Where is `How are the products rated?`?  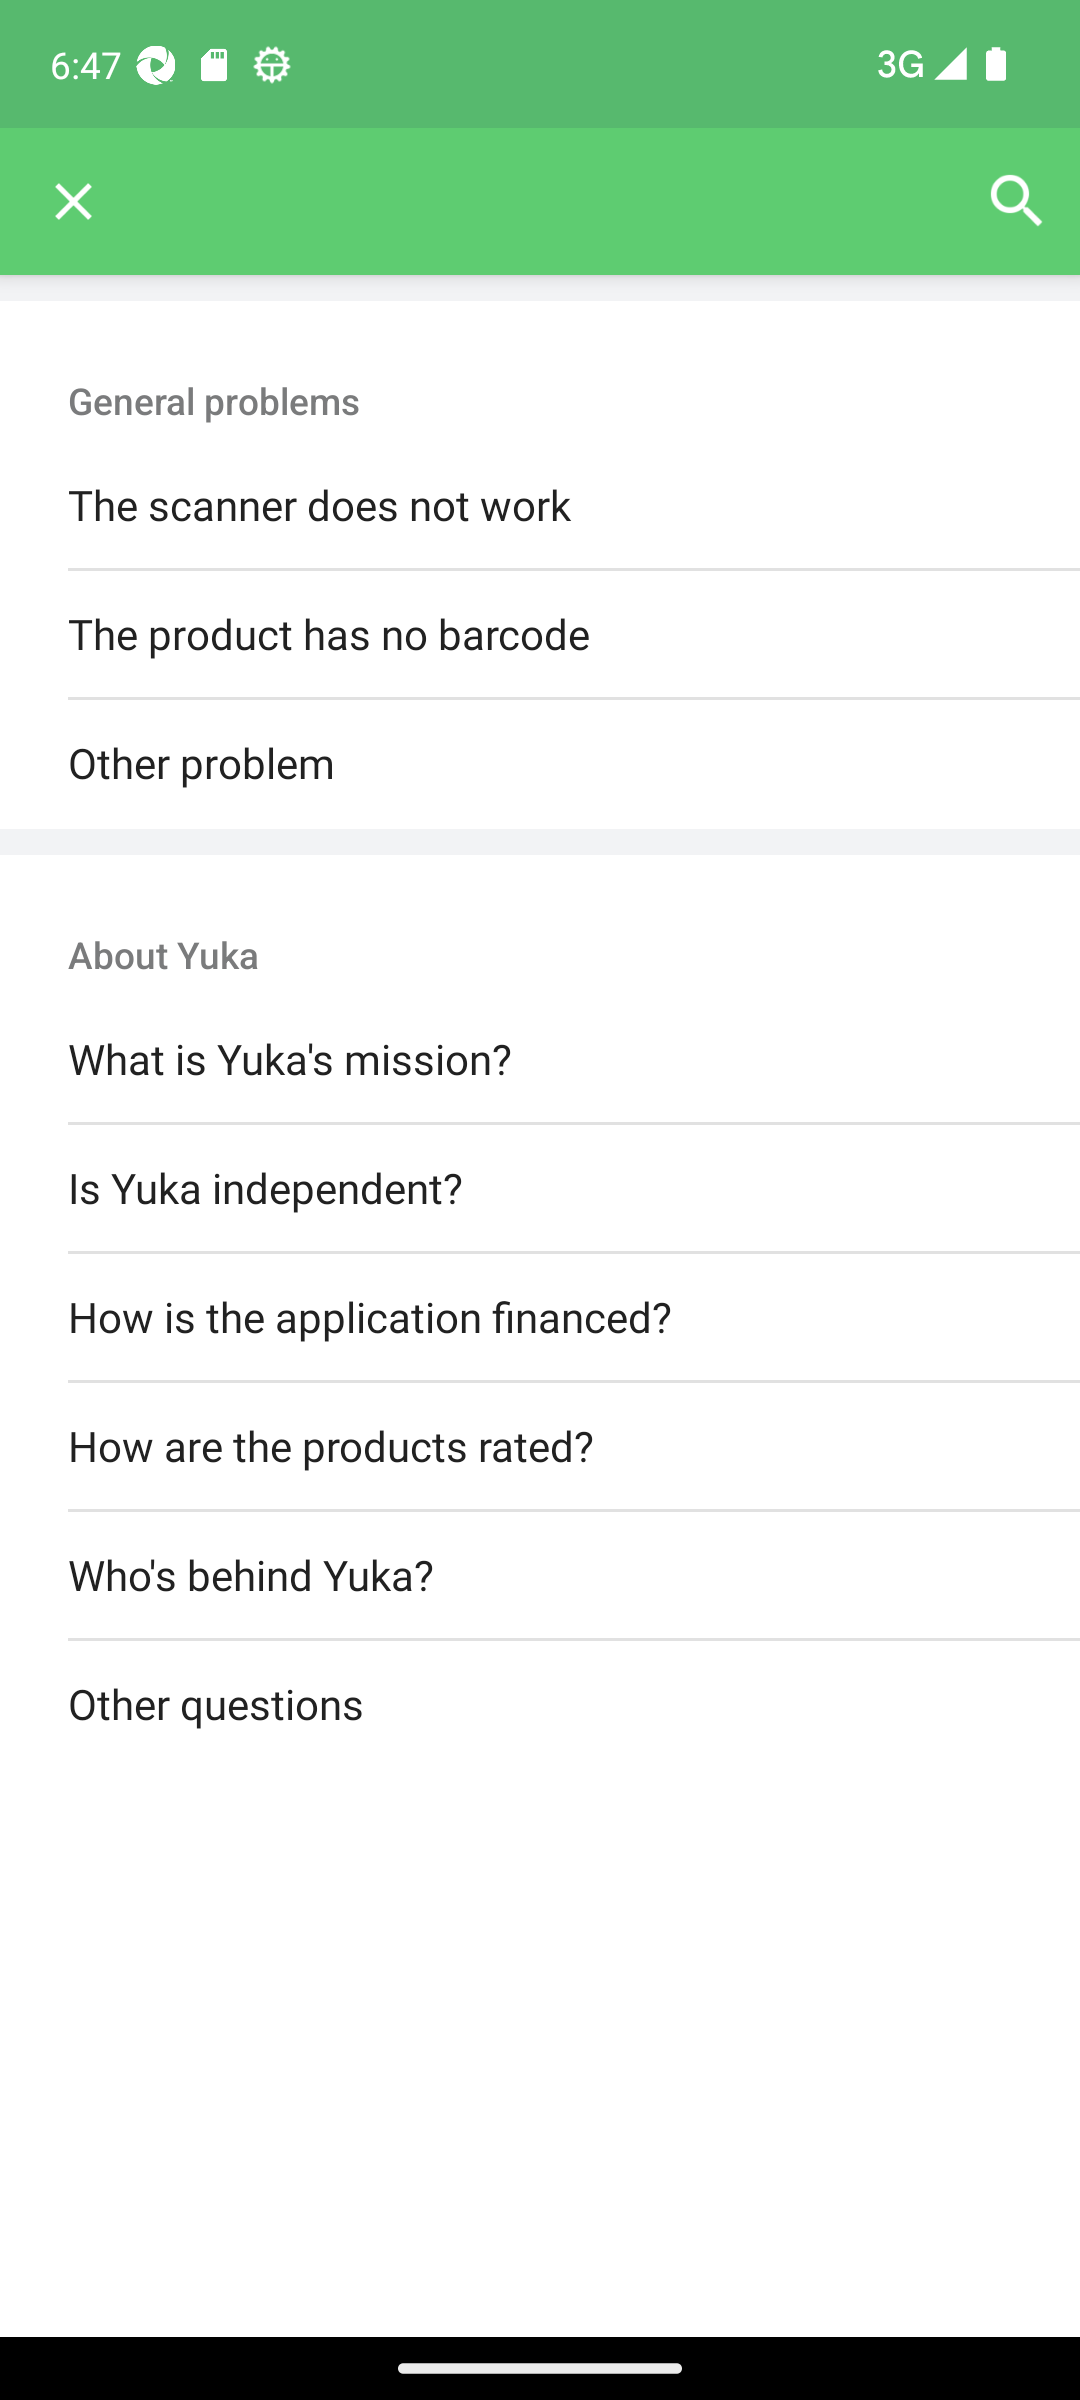
How are the products rated? is located at coordinates (540, 1447).